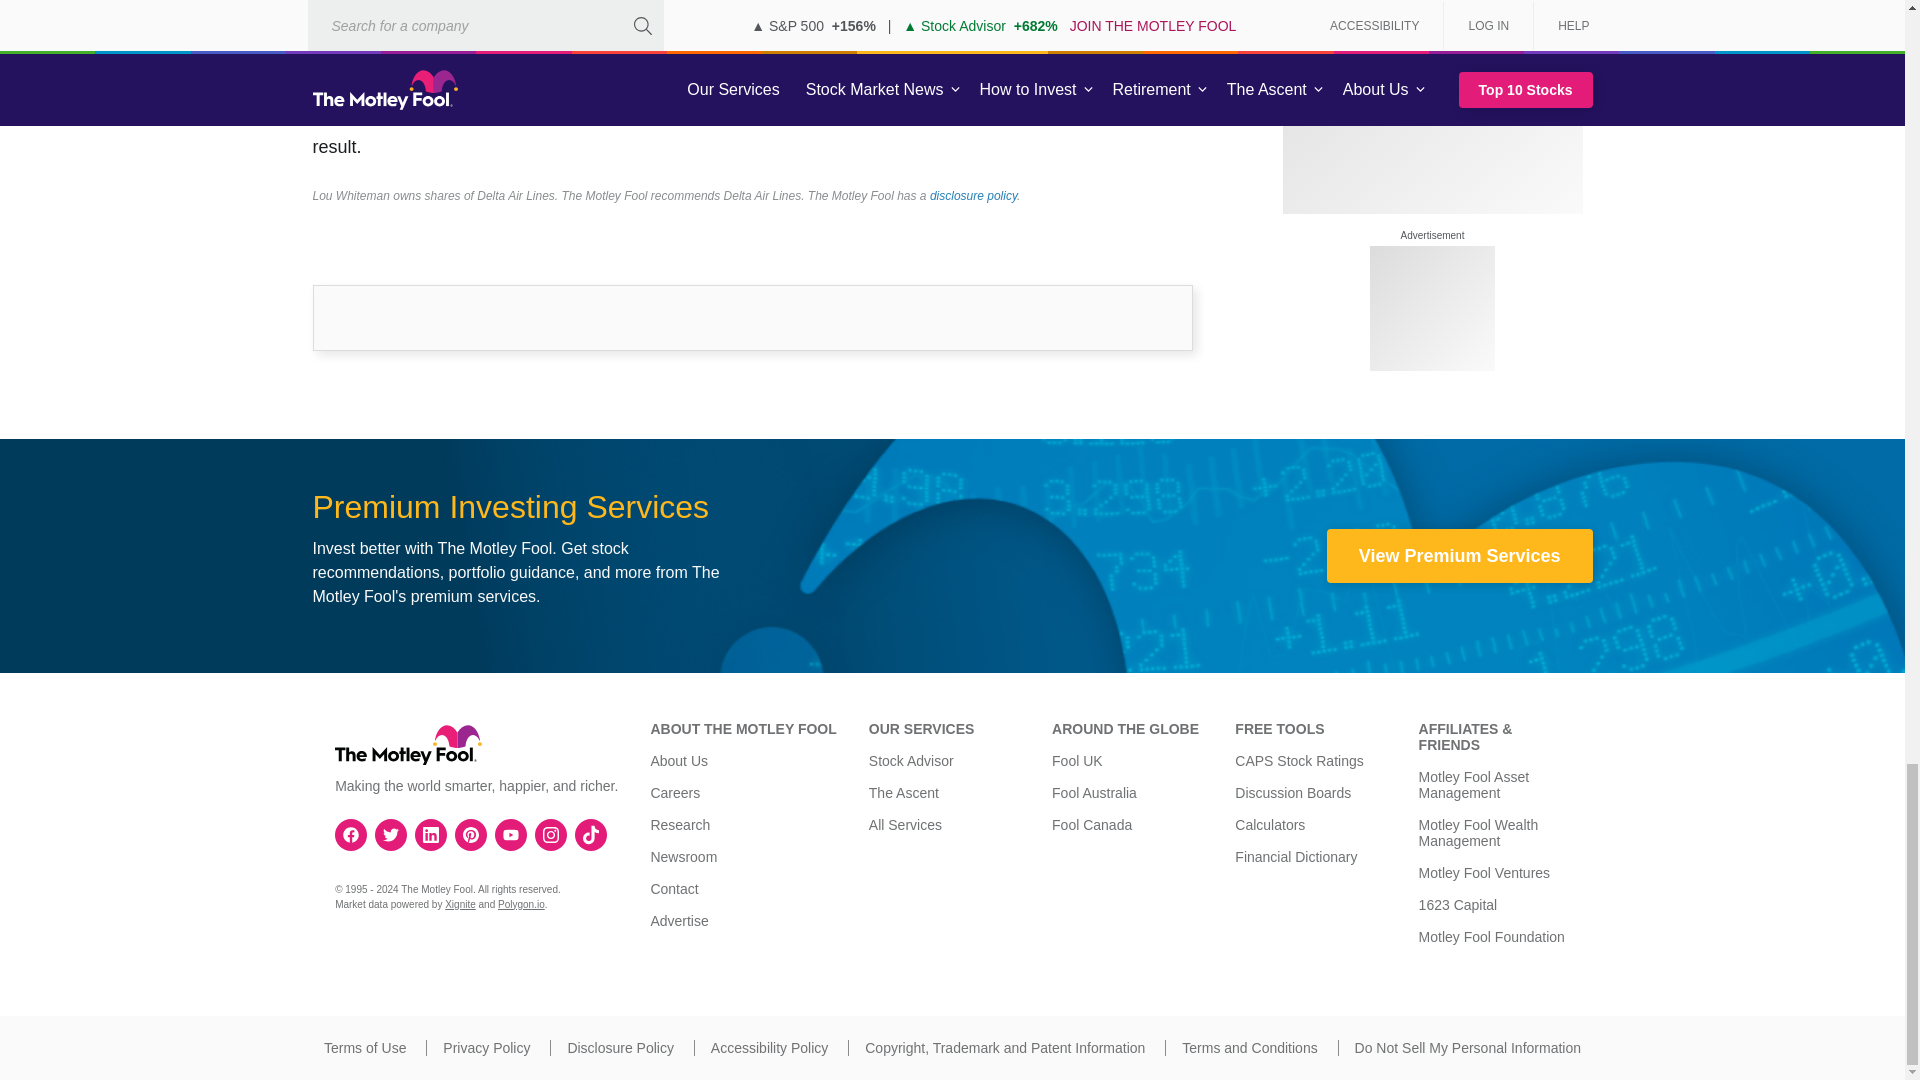 This screenshot has height=1080, width=1920. What do you see at coordinates (550, 834) in the screenshot?
I see `Instagram` at bounding box center [550, 834].